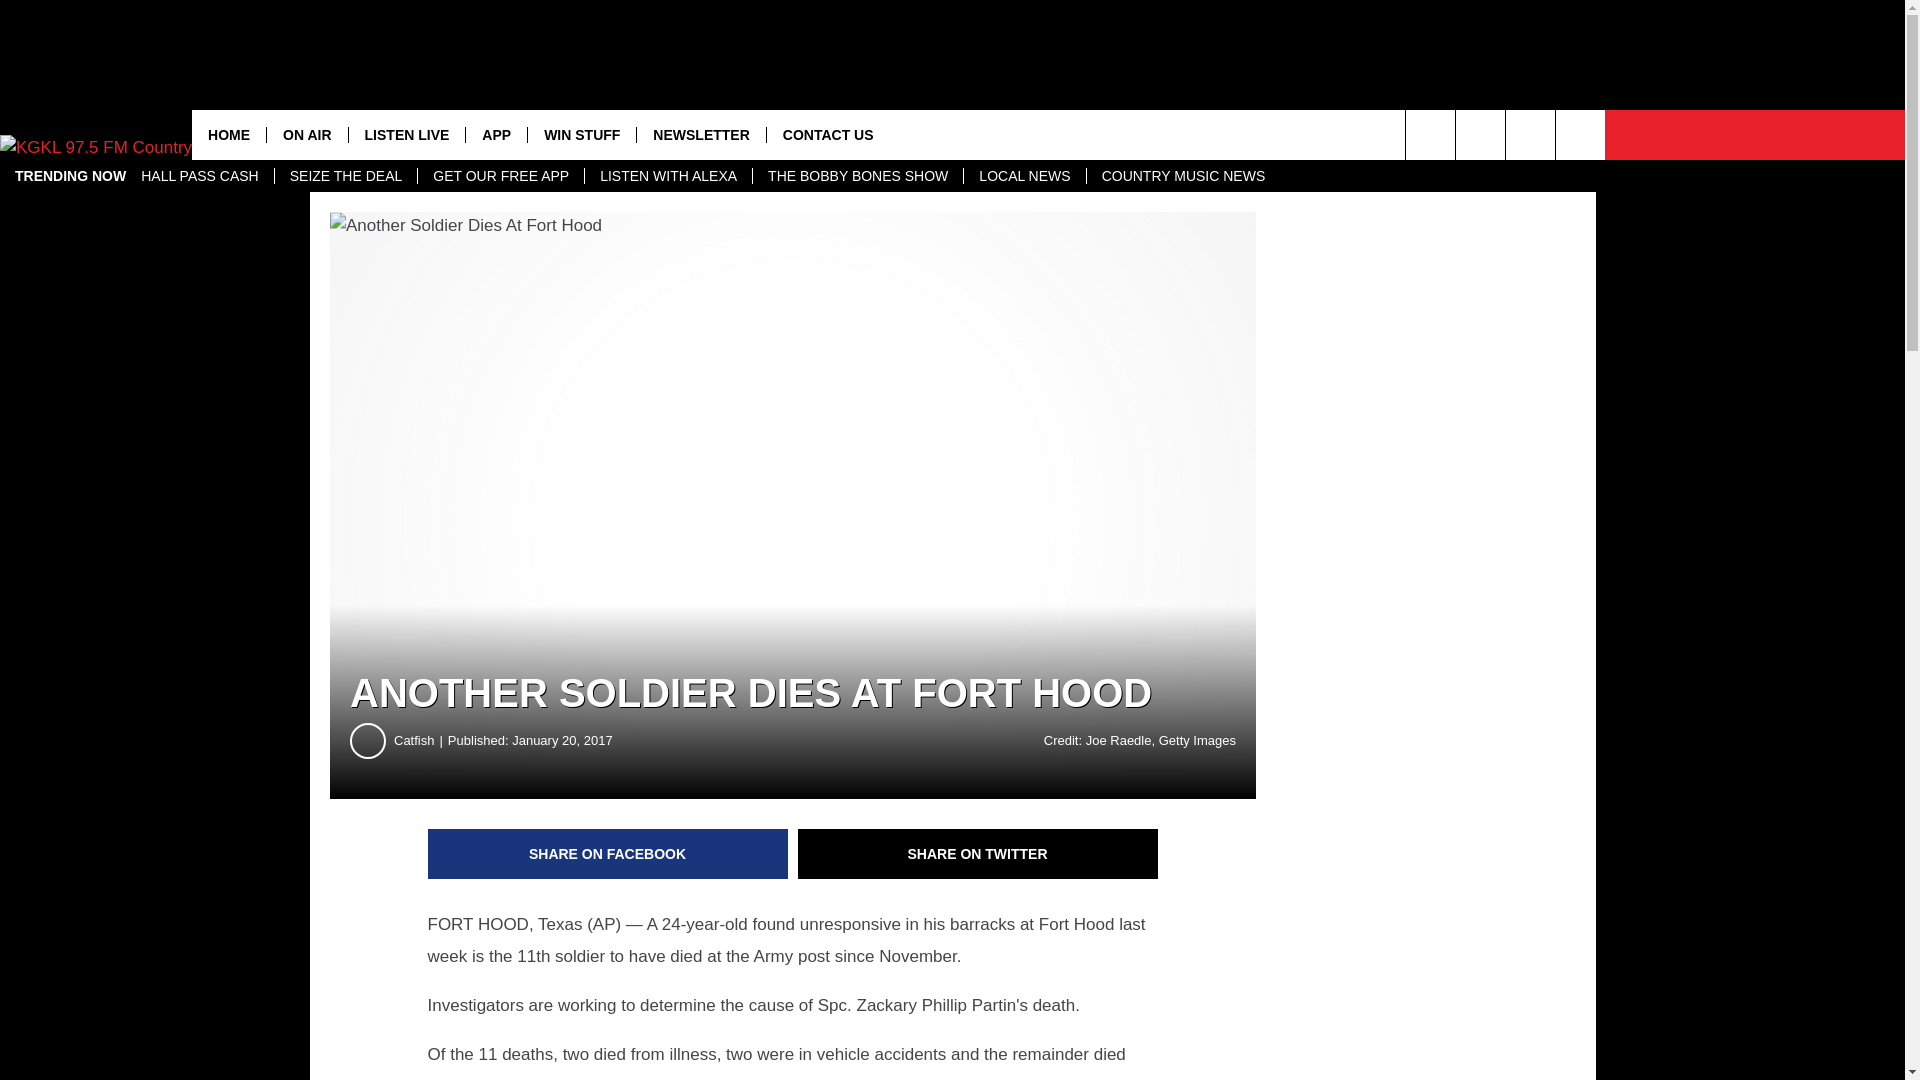  I want to click on LOCAL NEWS, so click(1024, 176).